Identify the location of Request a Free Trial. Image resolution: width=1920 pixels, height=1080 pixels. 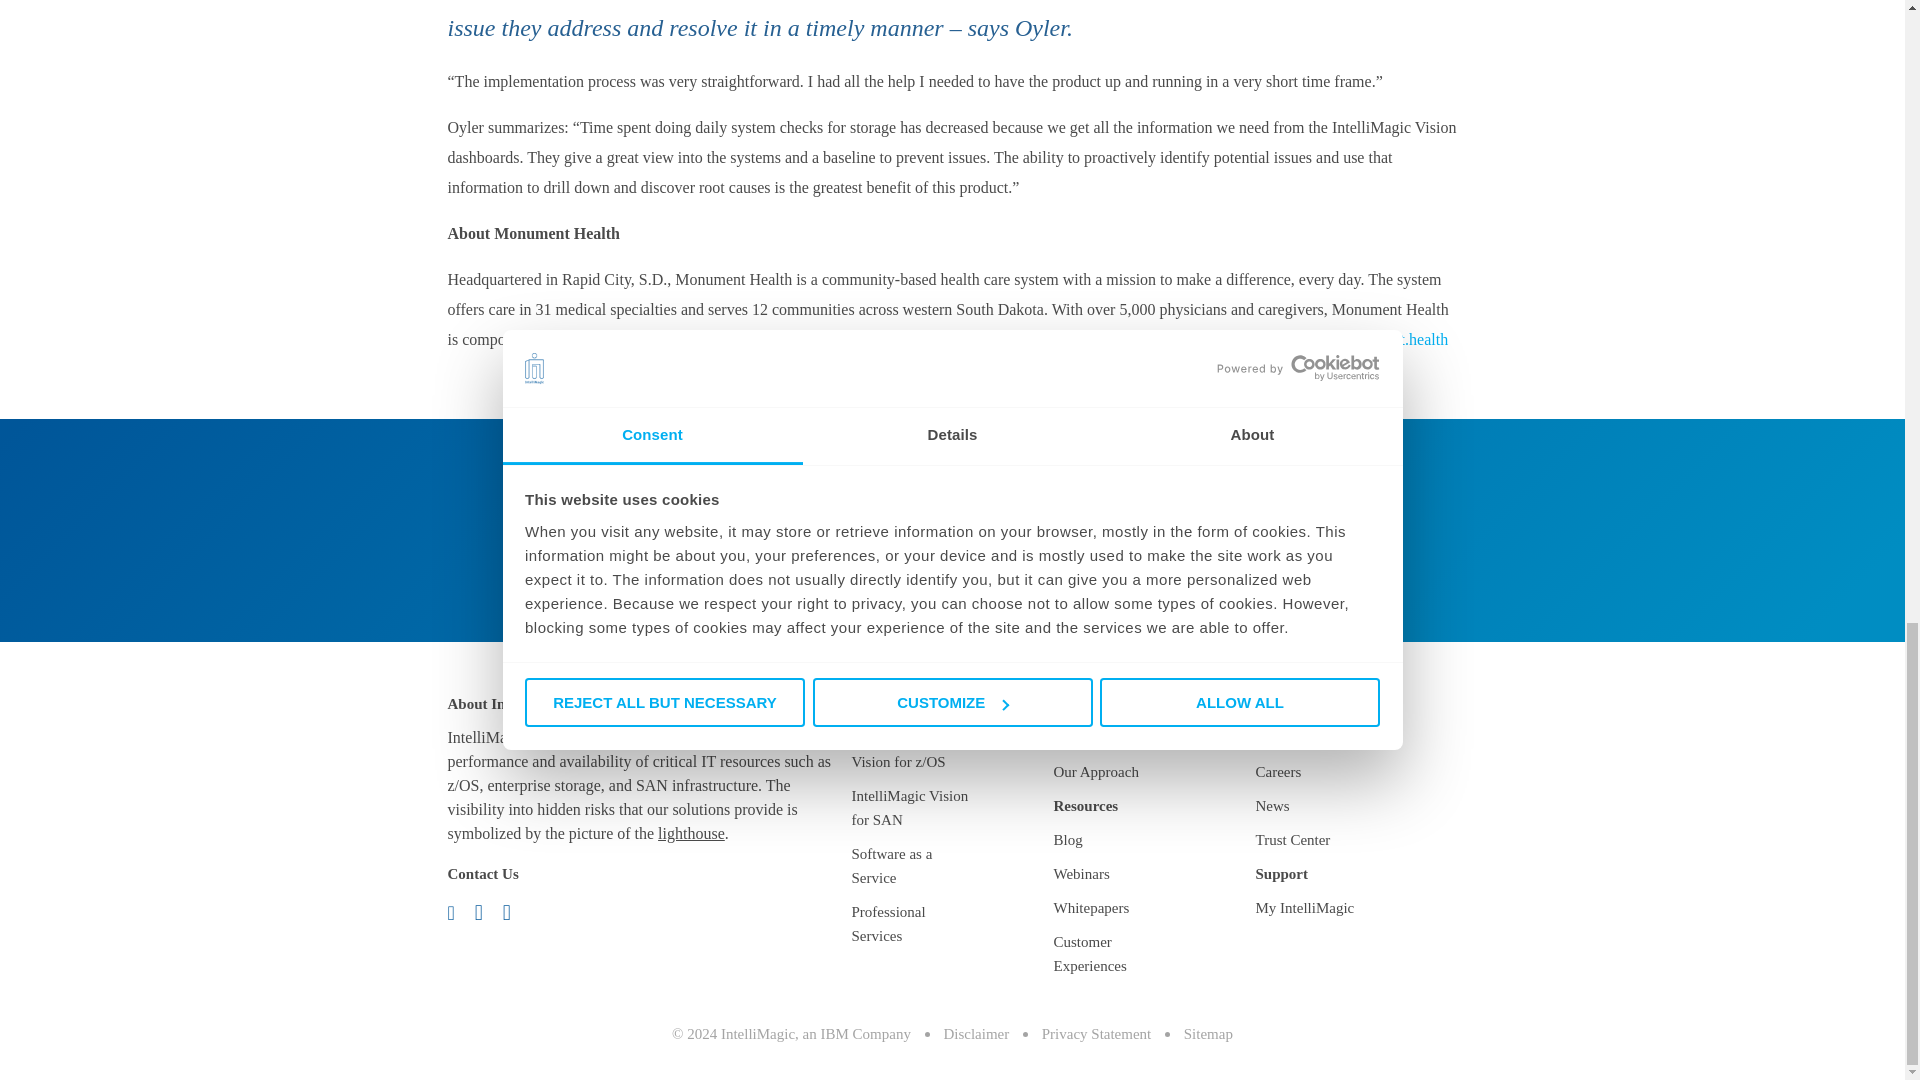
(842, 578).